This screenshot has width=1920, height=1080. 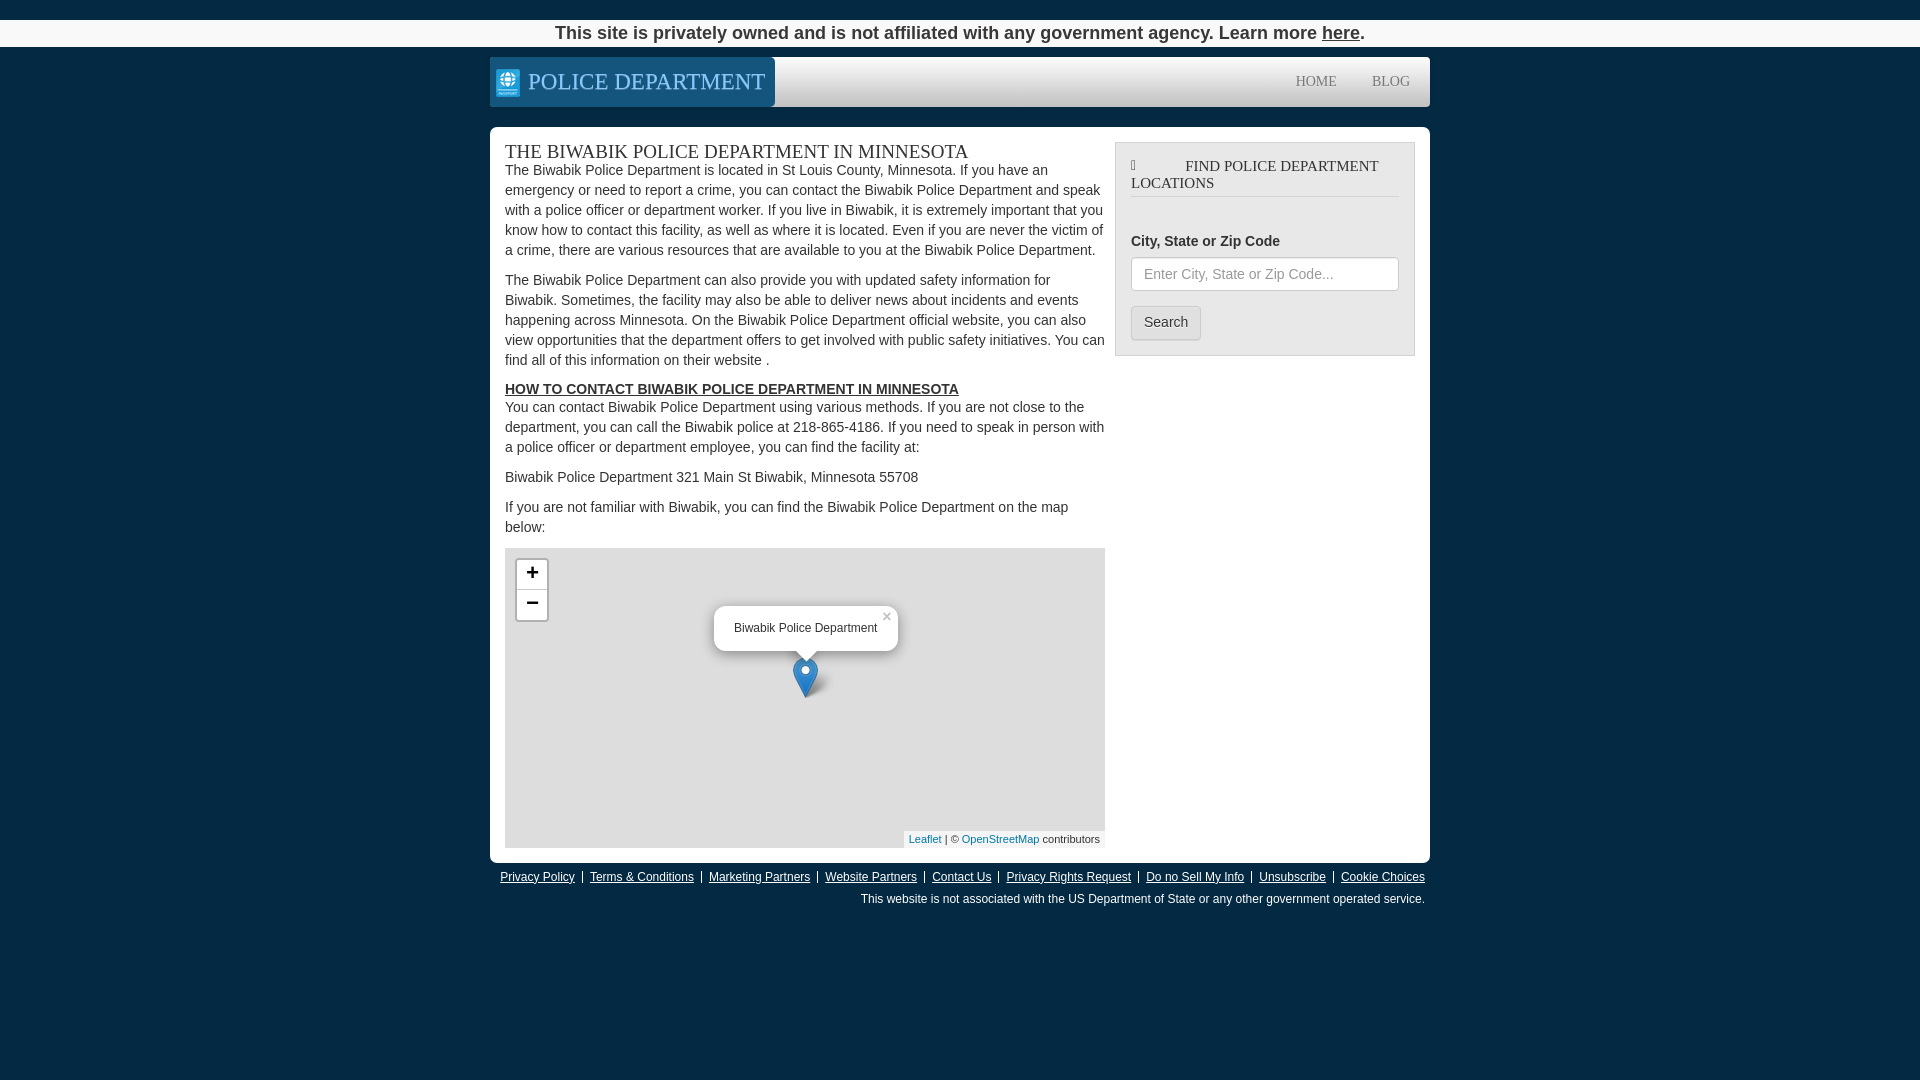 I want to click on Privacy Policy, so click(x=536, y=877).